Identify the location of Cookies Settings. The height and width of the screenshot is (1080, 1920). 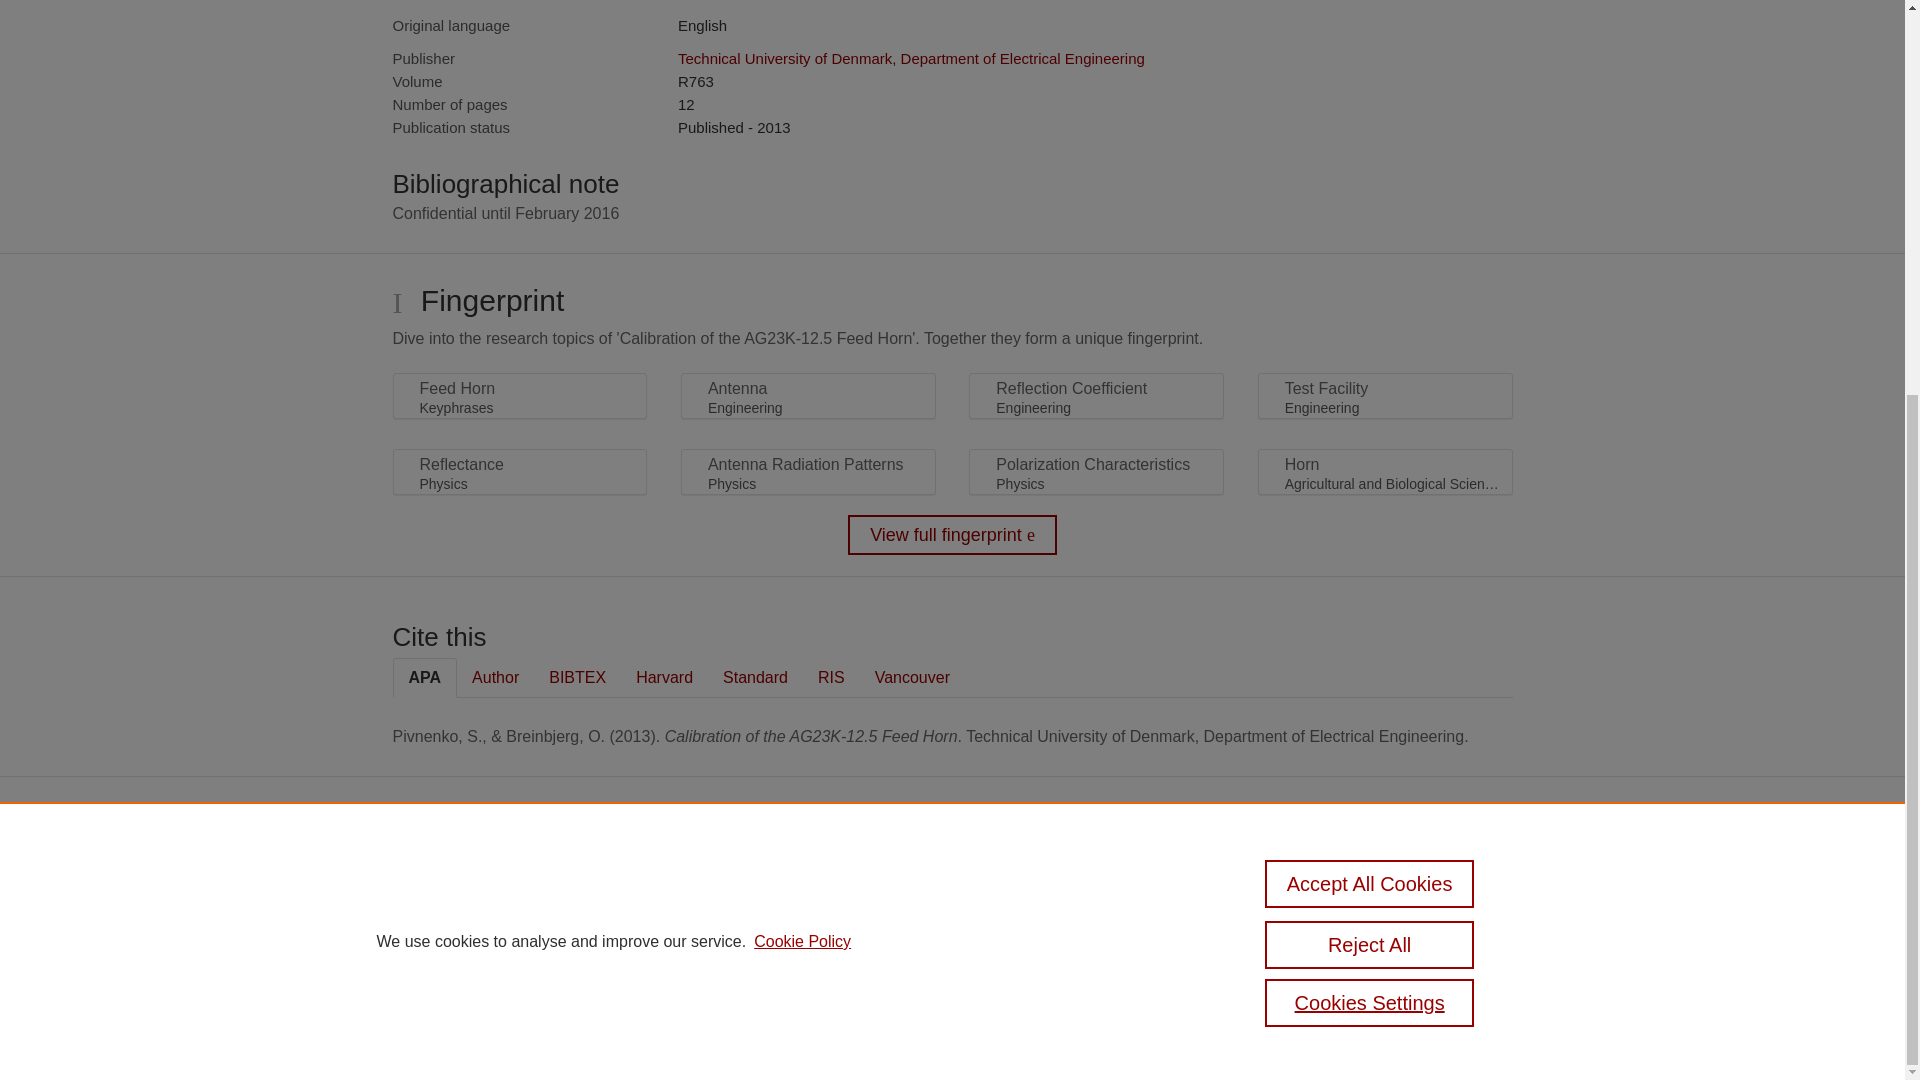
(651, 1002).